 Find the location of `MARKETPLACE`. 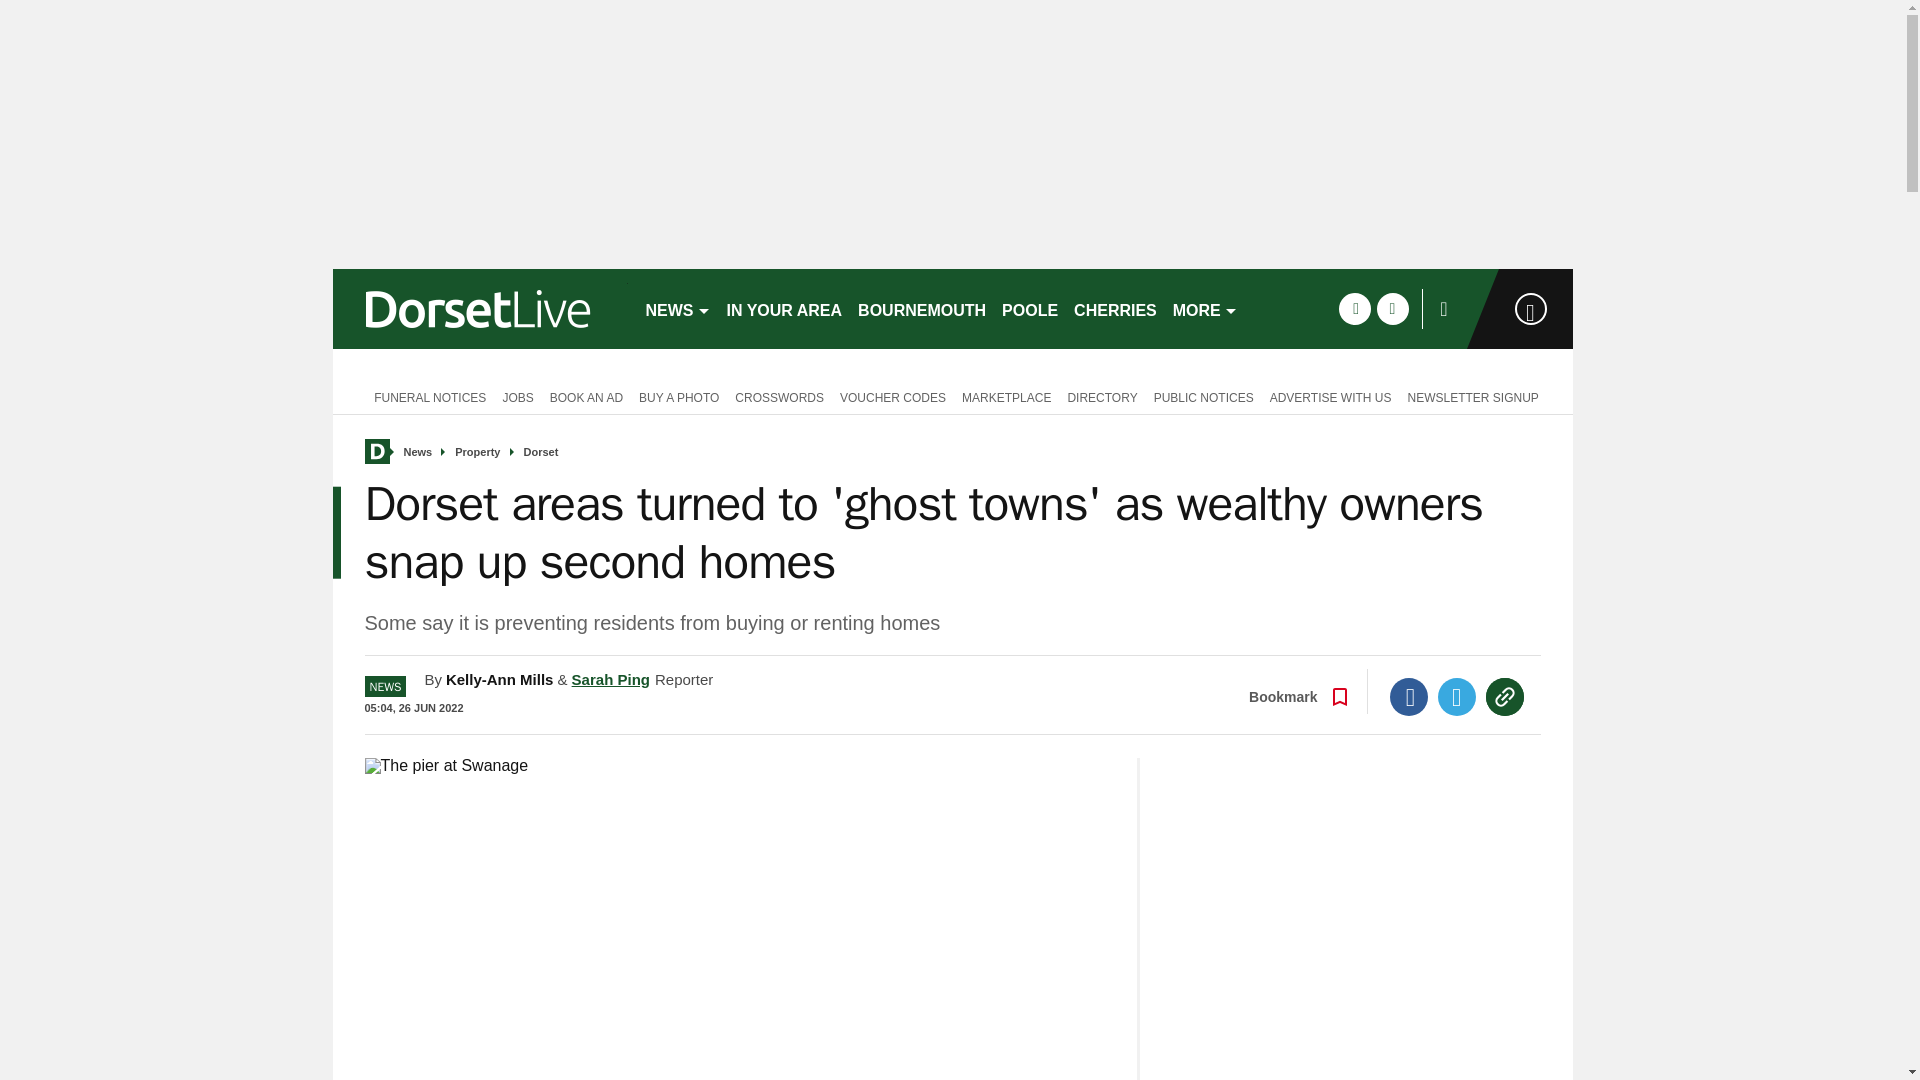

MARKETPLACE is located at coordinates (1006, 396).